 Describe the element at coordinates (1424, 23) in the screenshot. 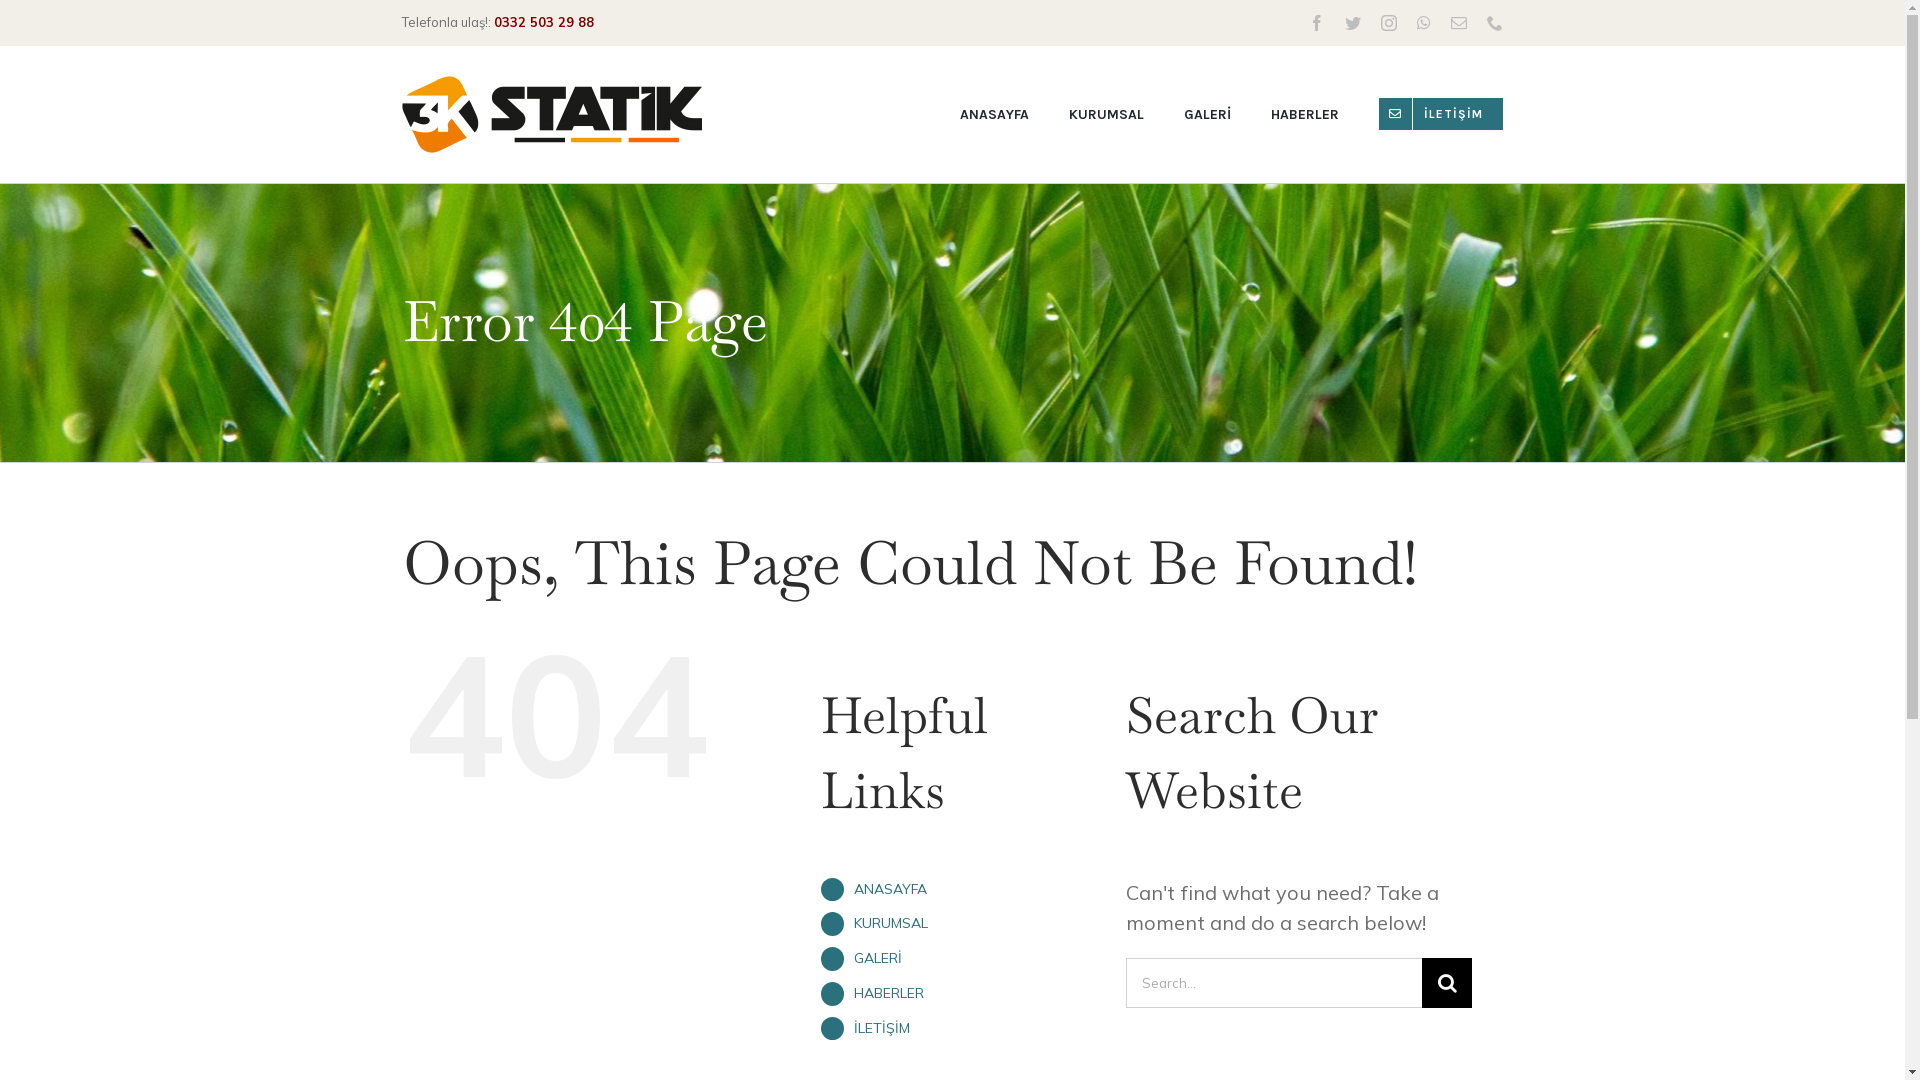

I see `WhatsApp` at that location.